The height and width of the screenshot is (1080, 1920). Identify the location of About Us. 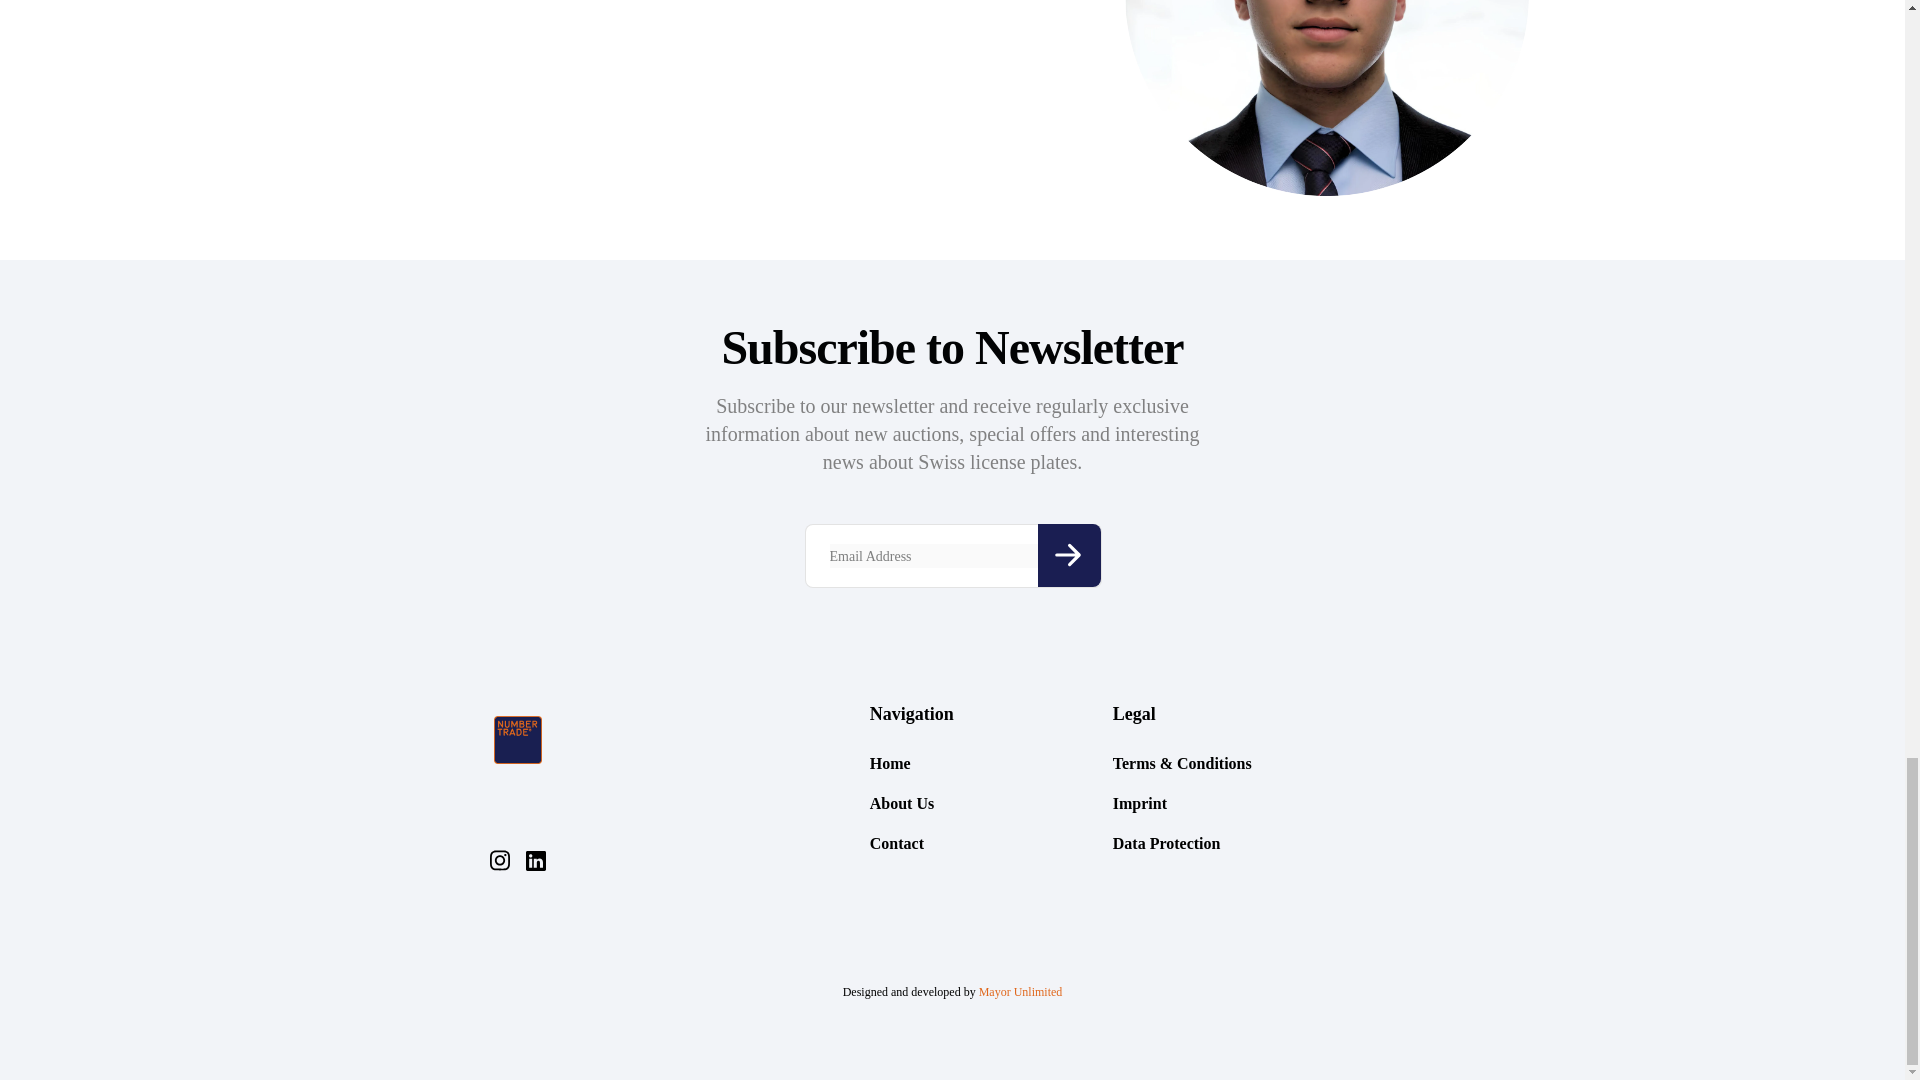
(901, 803).